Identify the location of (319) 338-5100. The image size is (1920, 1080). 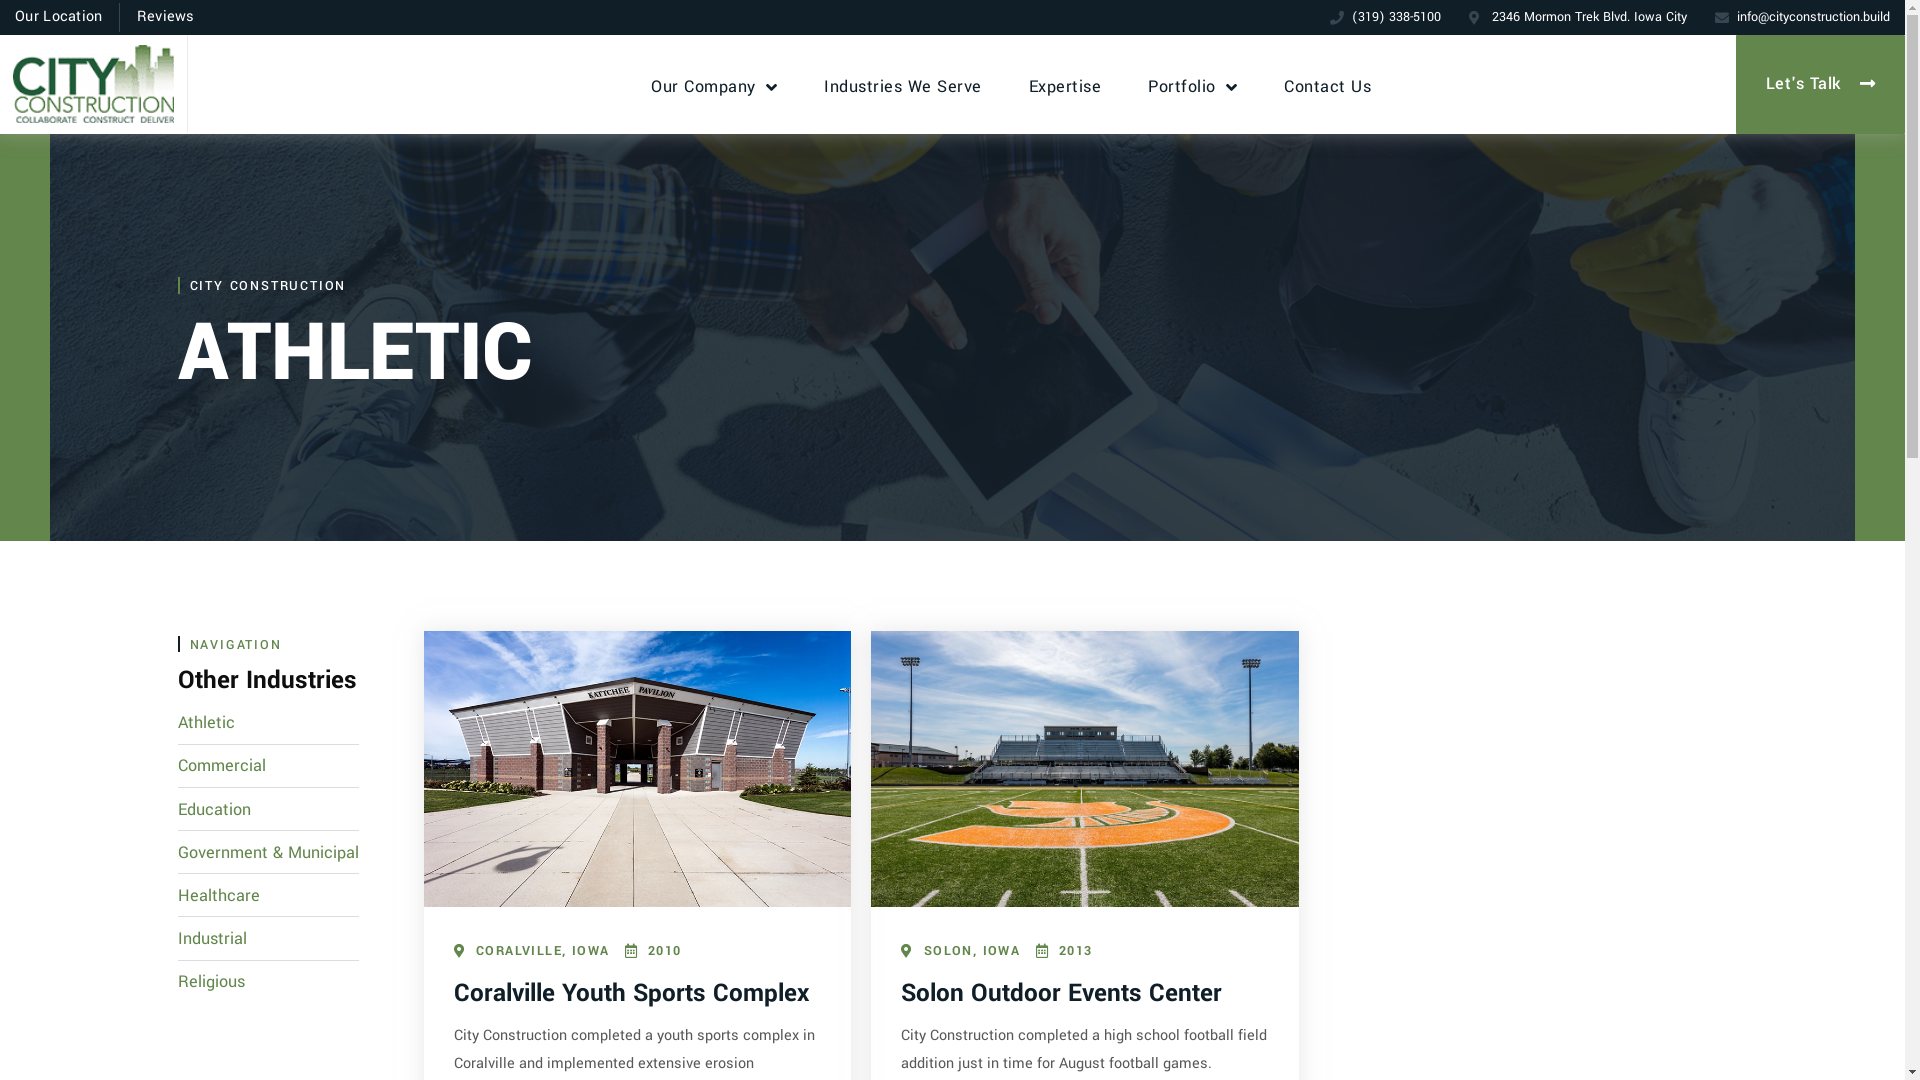
(1386, 17).